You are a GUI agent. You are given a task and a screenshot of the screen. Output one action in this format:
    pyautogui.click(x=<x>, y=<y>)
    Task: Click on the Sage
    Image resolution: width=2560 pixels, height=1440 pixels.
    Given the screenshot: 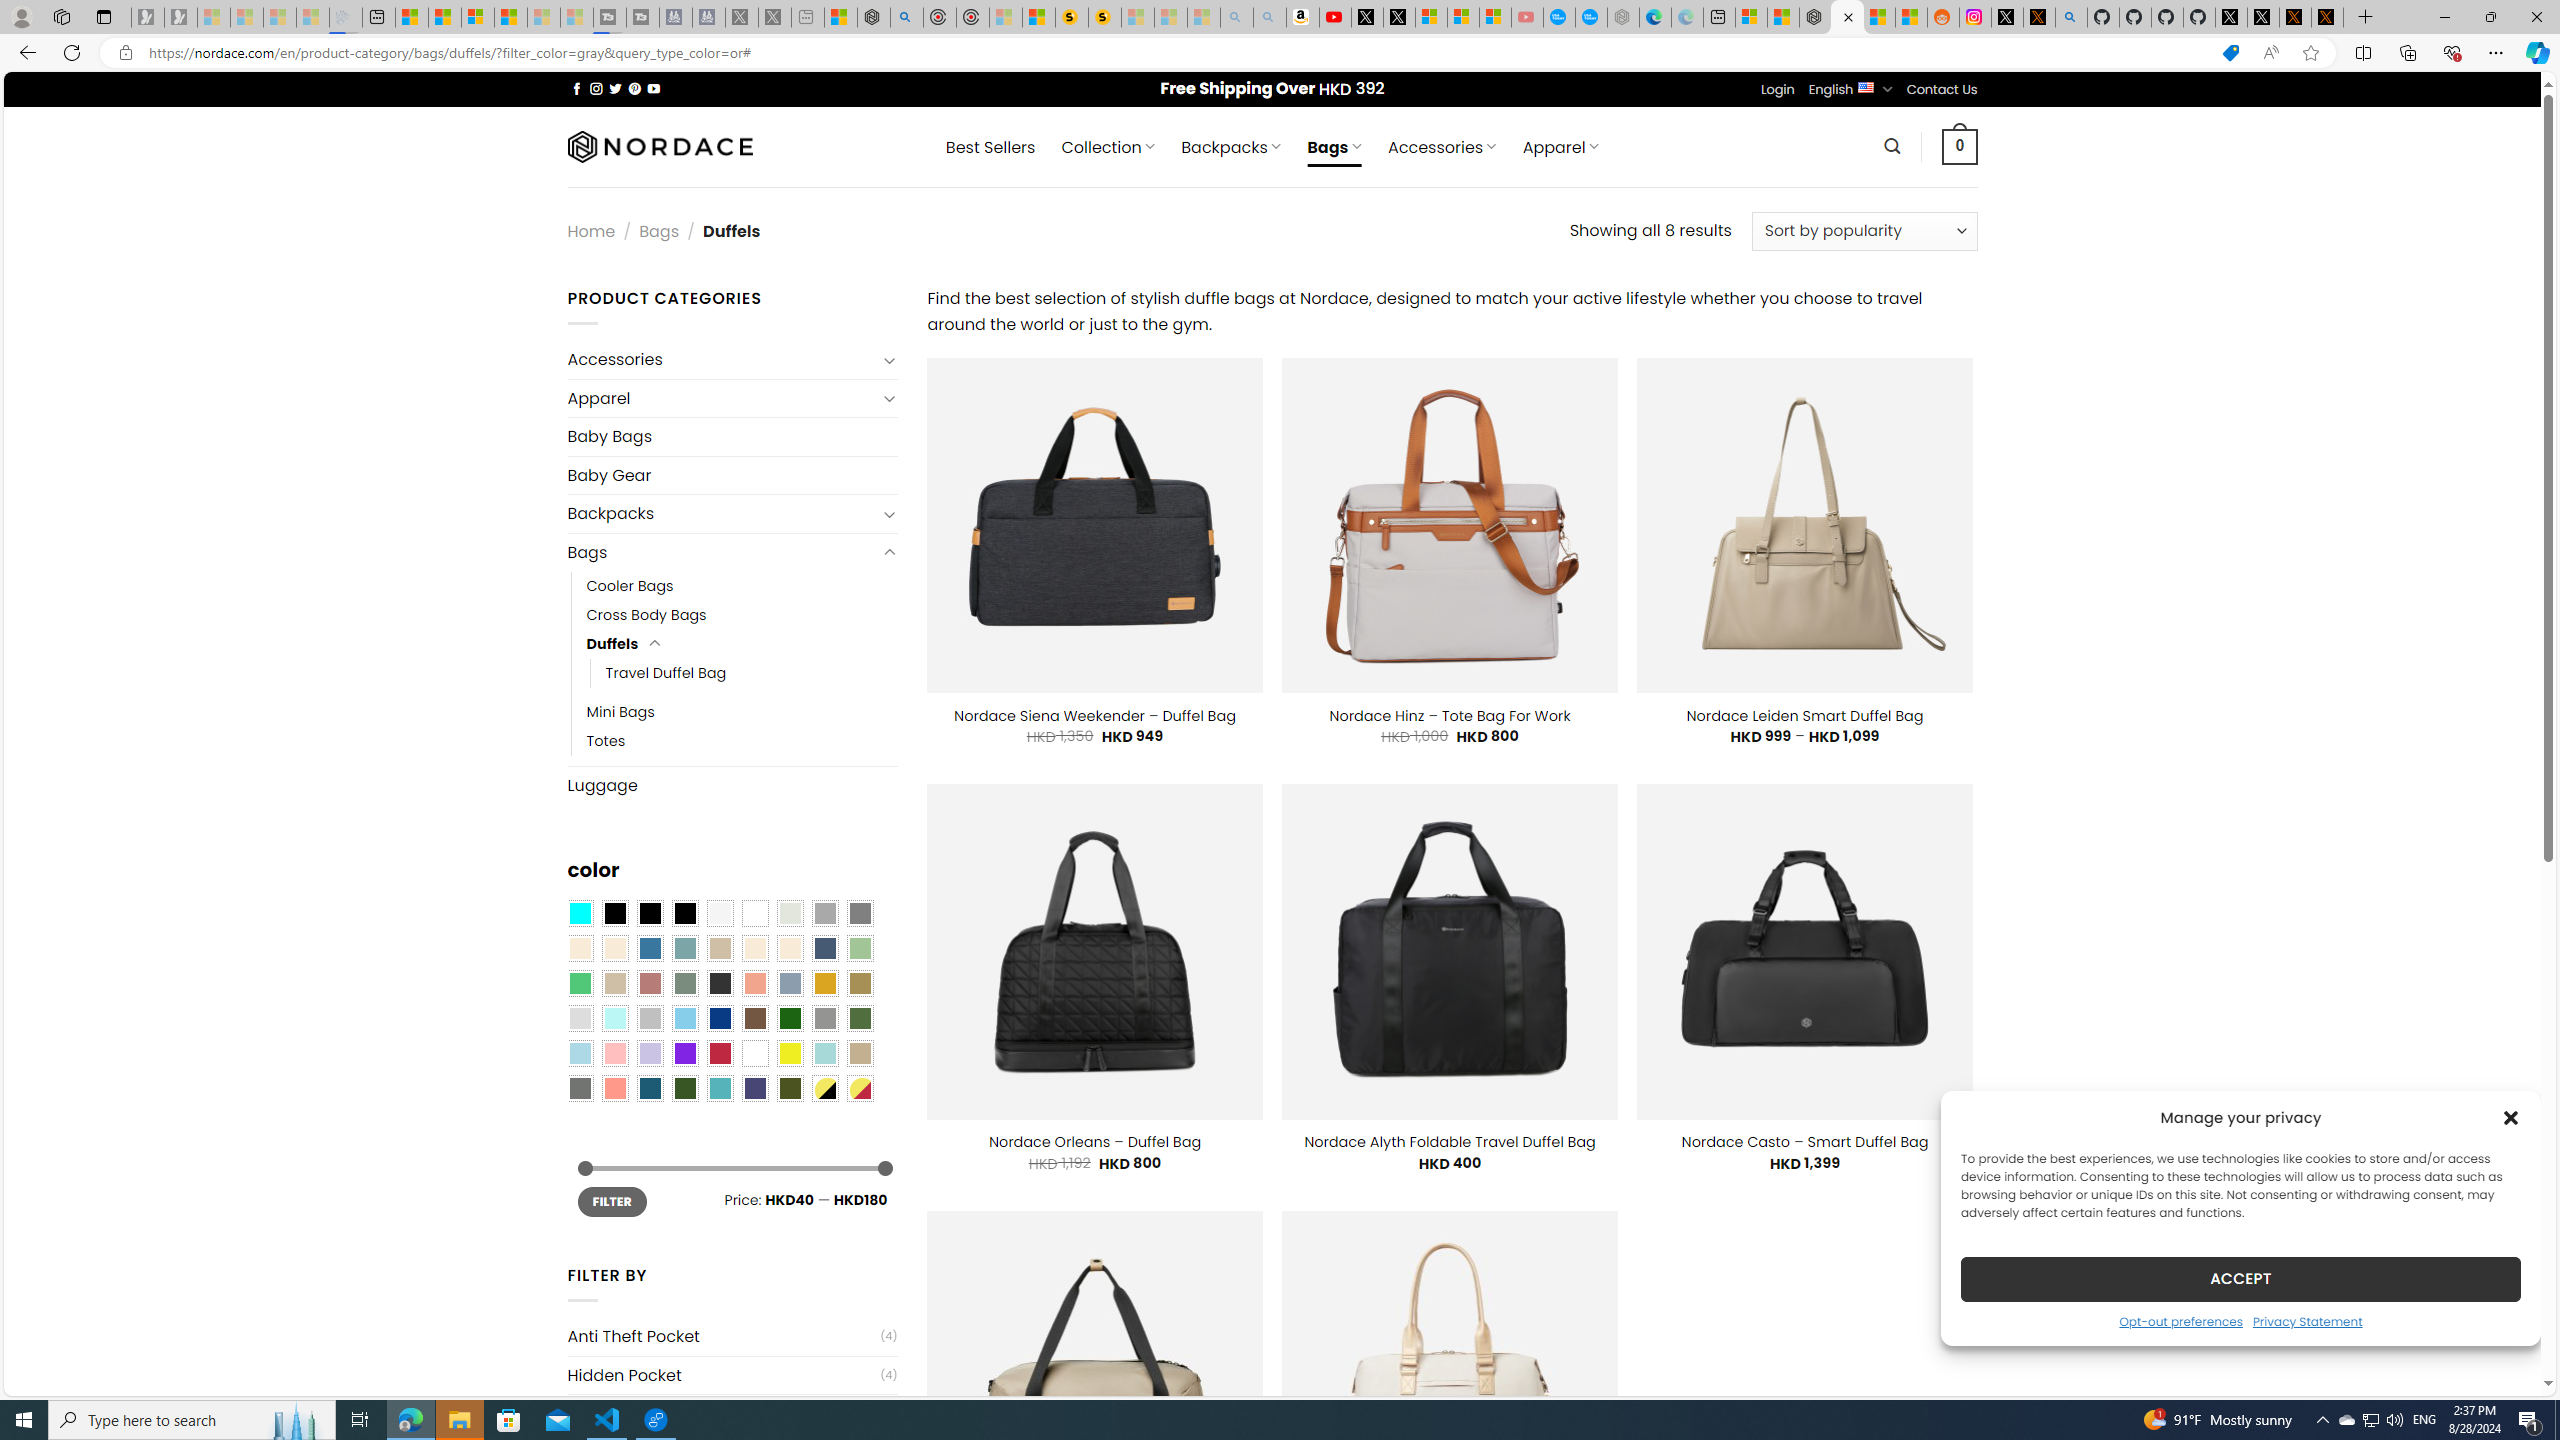 What is the action you would take?
    pyautogui.click(x=684, y=983)
    